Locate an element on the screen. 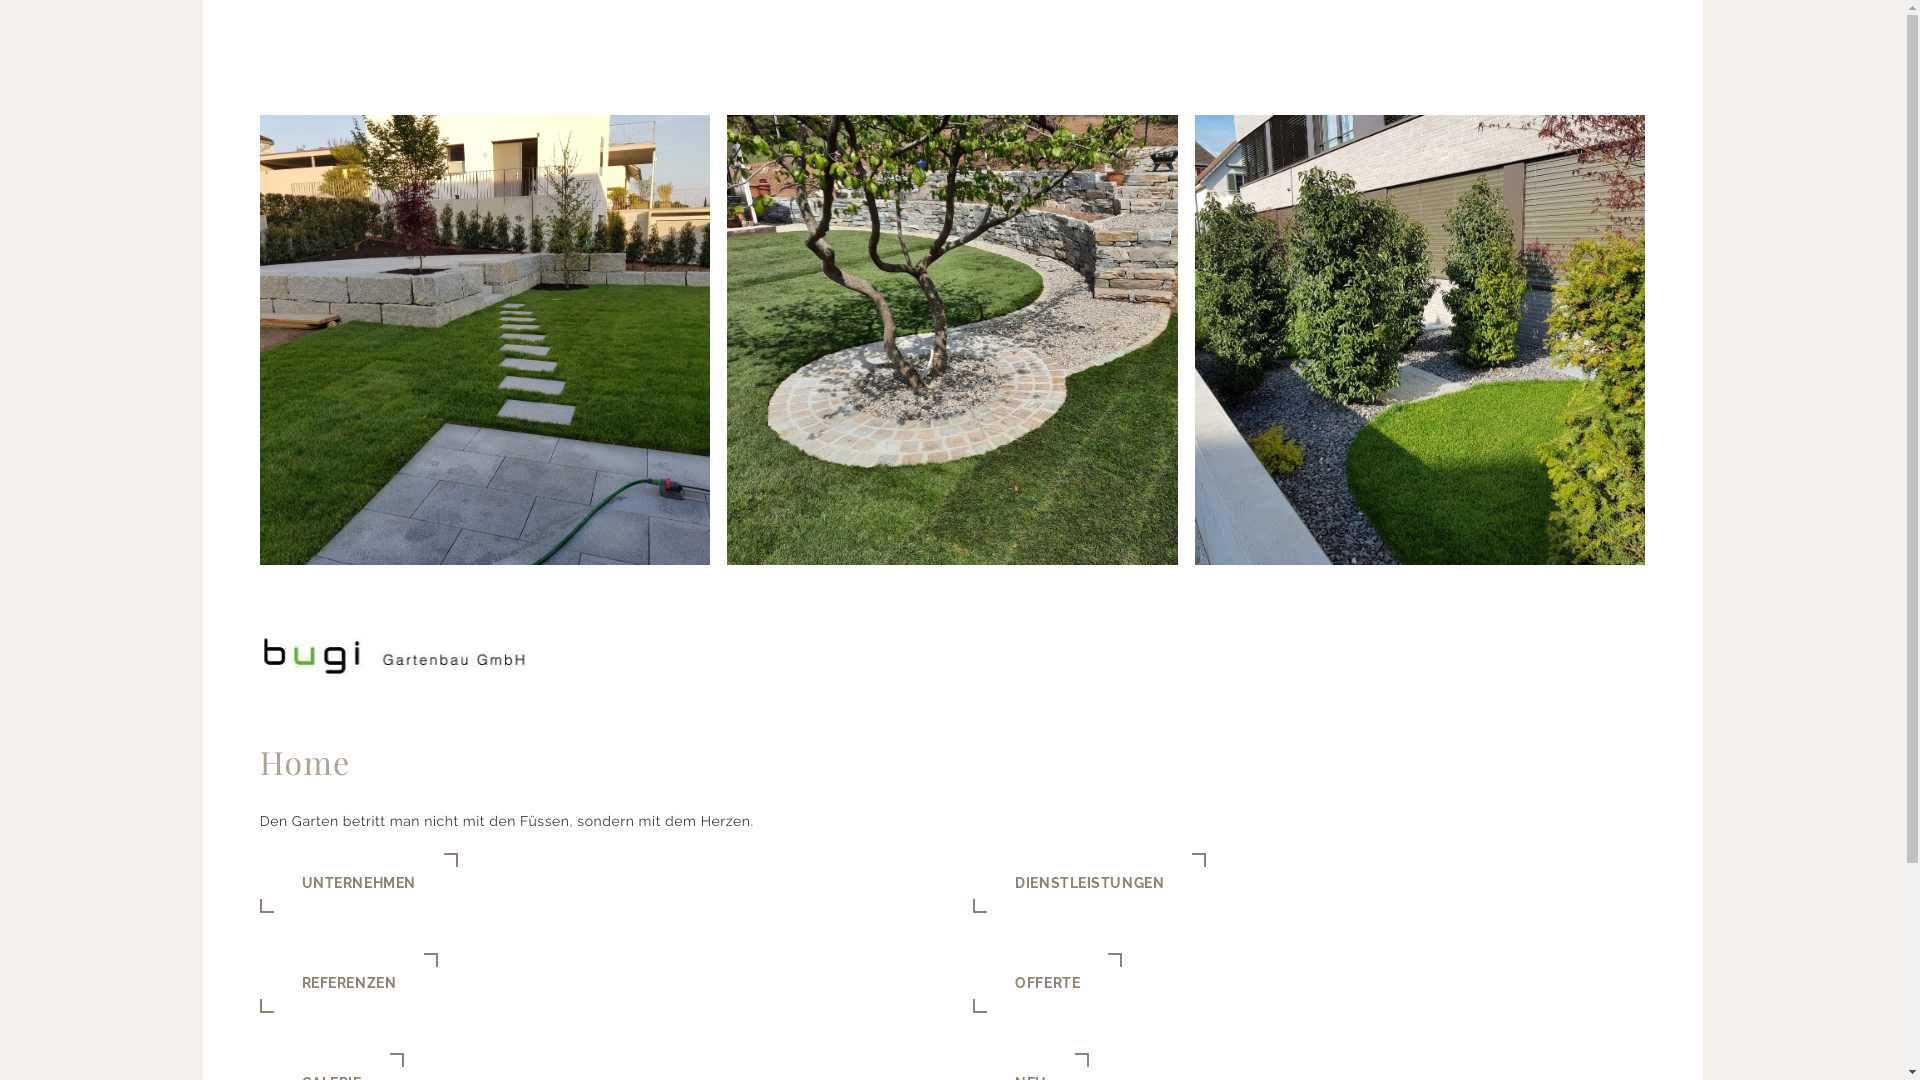 Image resolution: width=1920 pixels, height=1080 pixels. DIENSTLEISTUNGEN is located at coordinates (1089, 883).